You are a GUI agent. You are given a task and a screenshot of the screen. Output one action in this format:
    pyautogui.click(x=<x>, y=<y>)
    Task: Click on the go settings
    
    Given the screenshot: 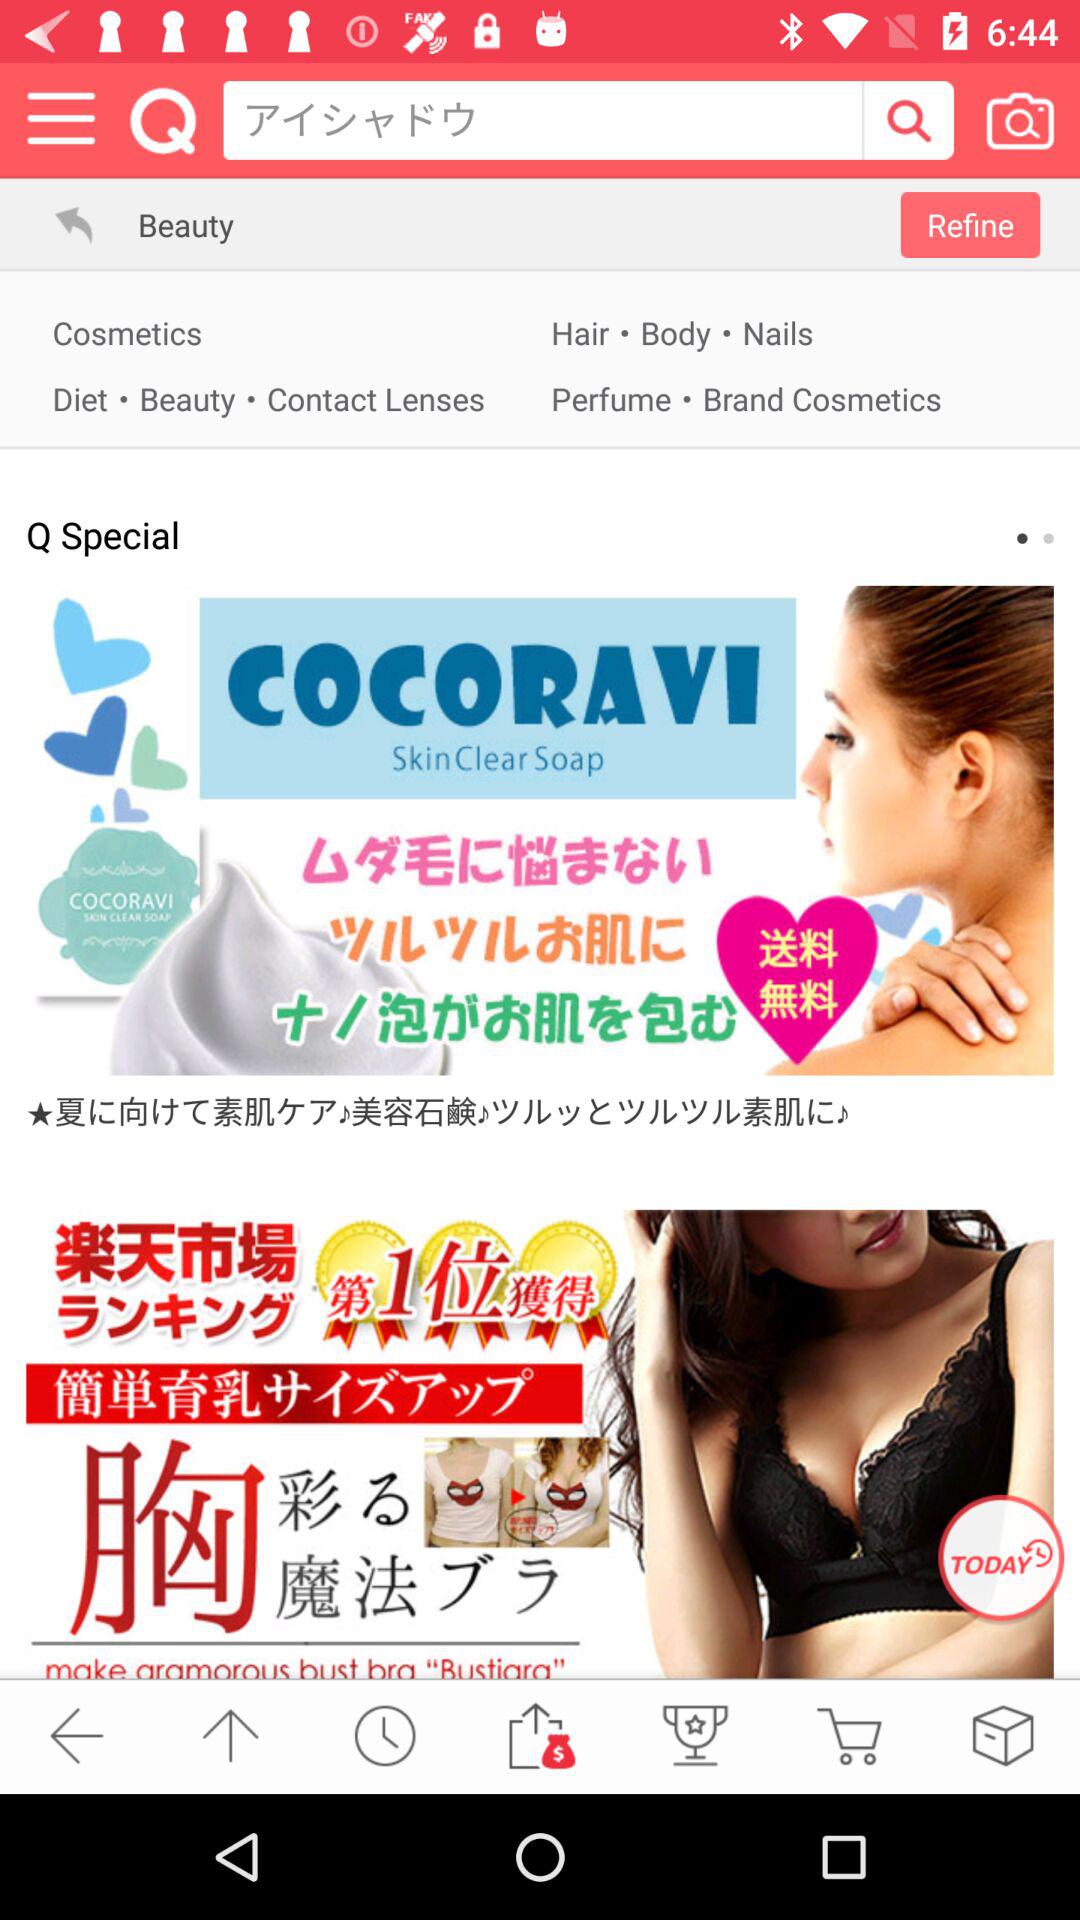 What is the action you would take?
    pyautogui.click(x=62, y=120)
    